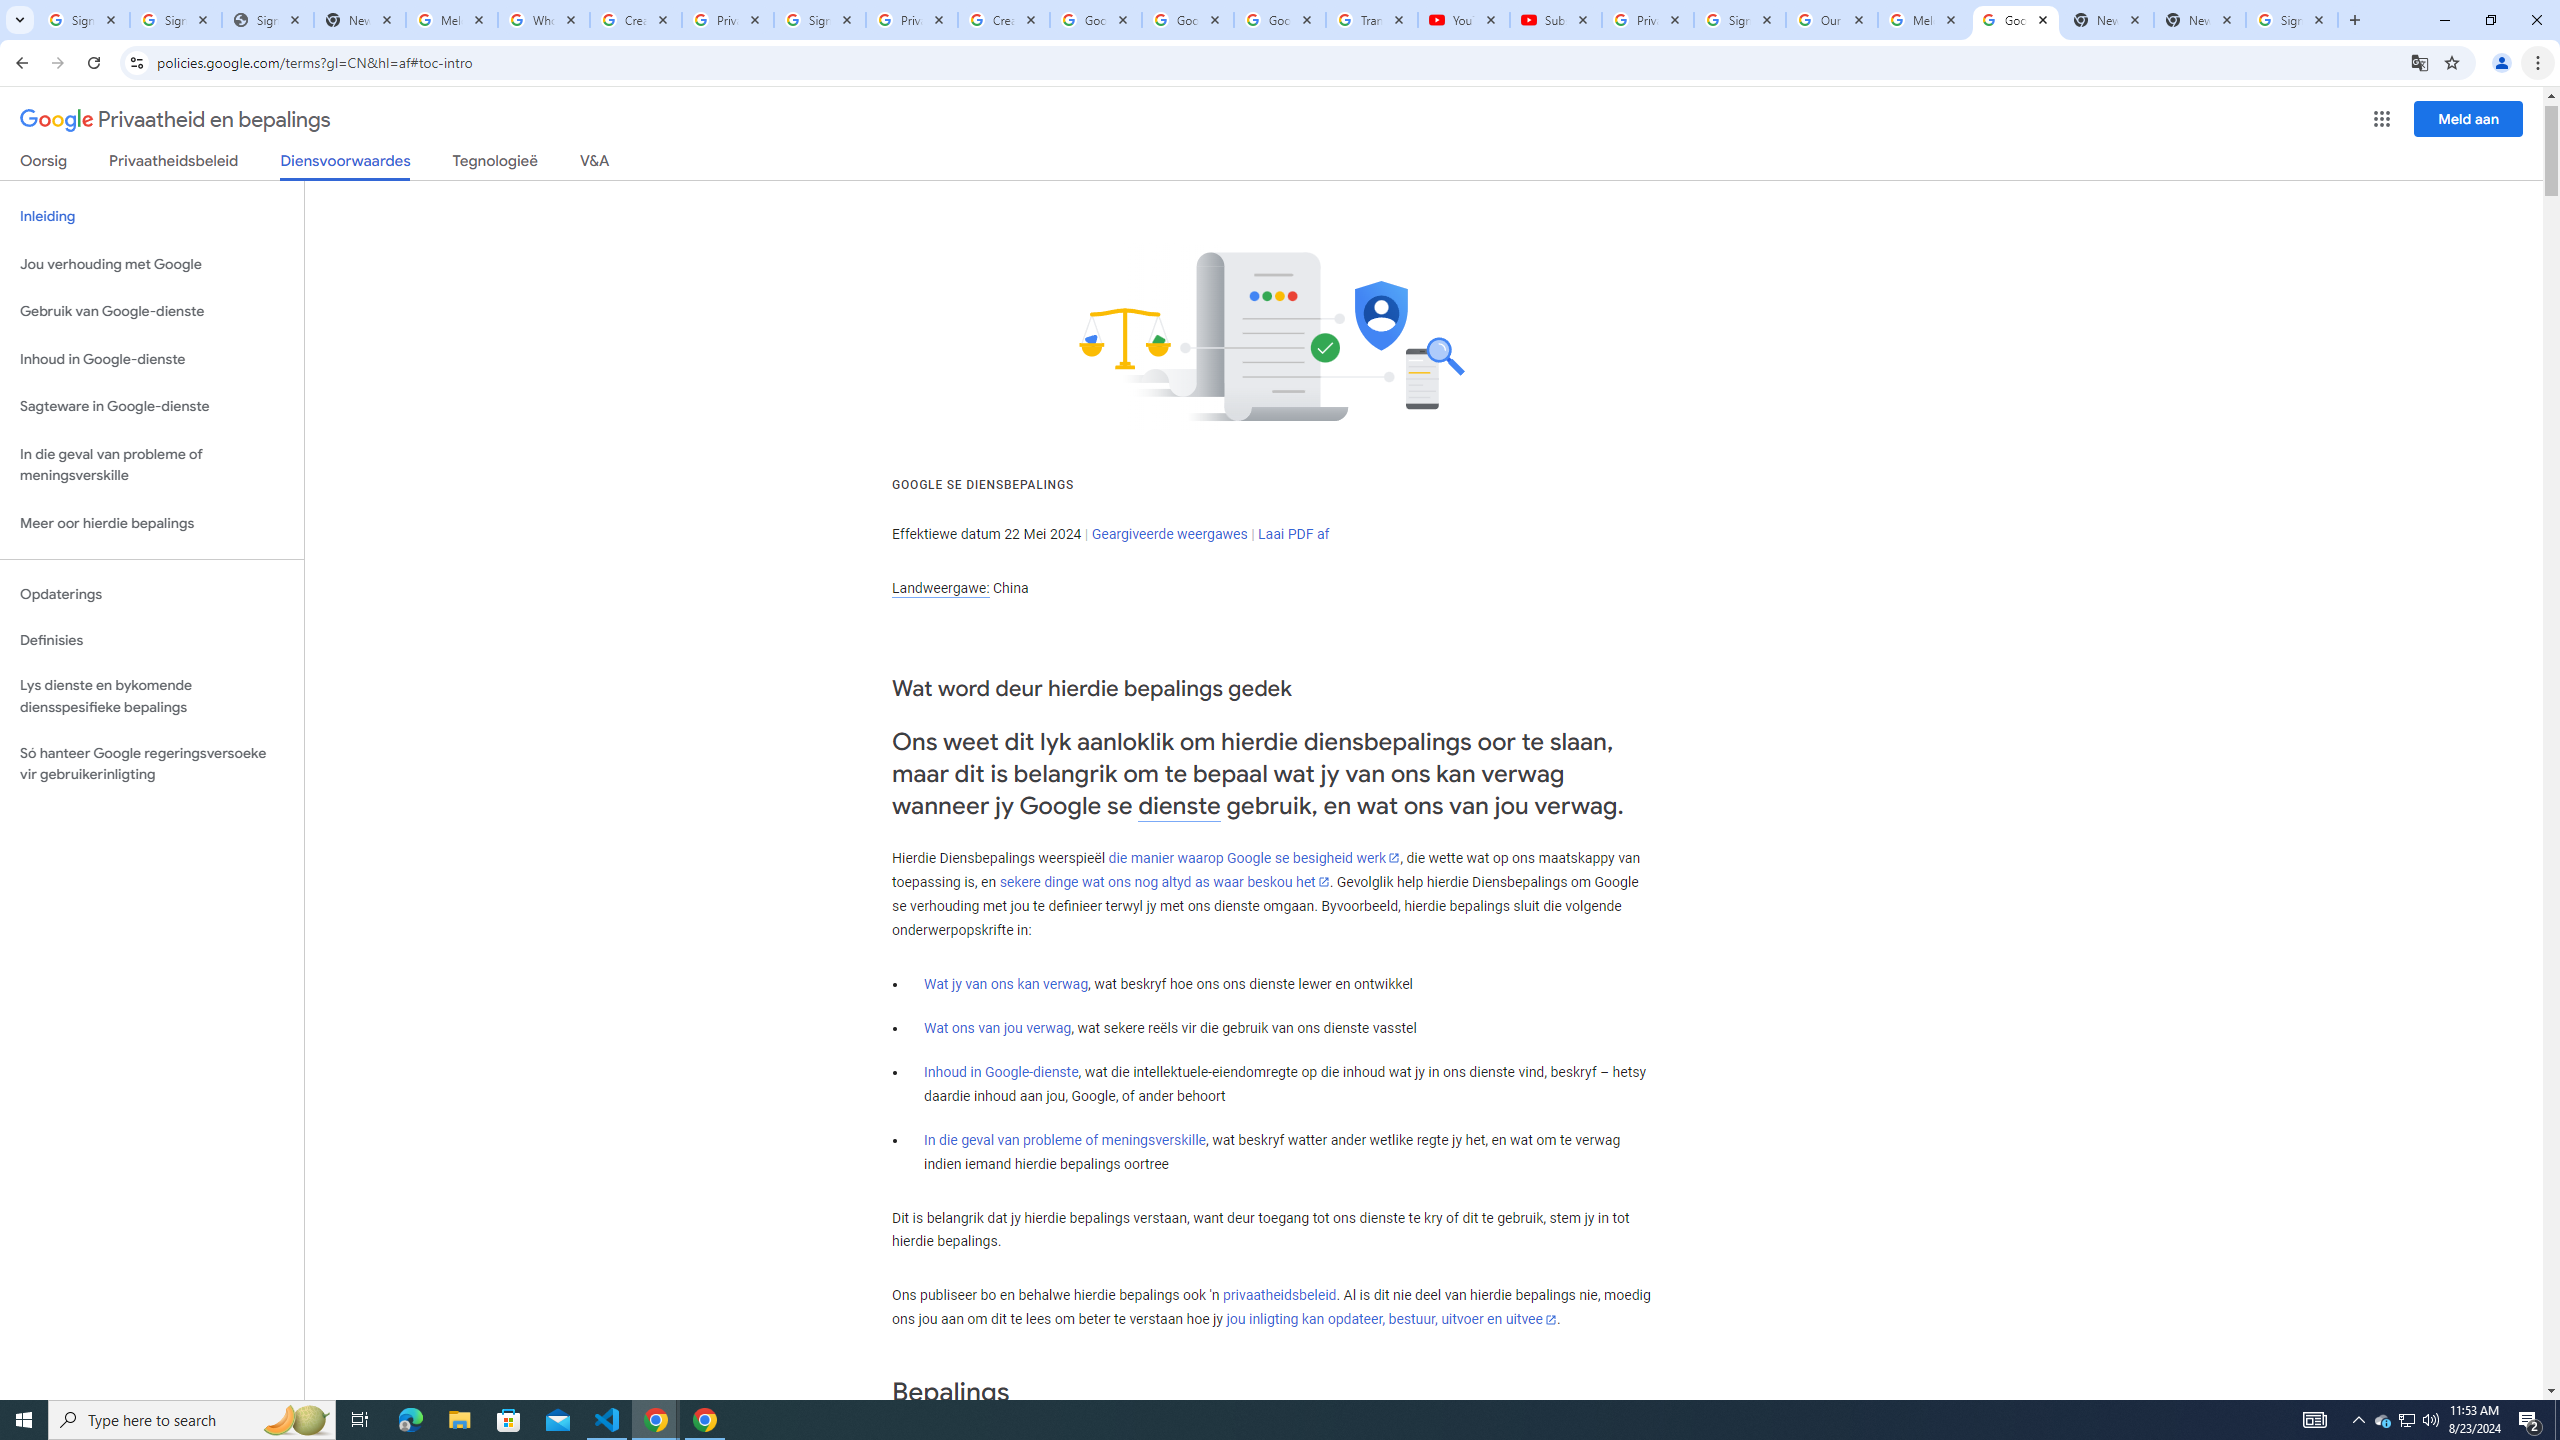  Describe the element at coordinates (1064, 197) in the screenshot. I see `Update Labels` at that location.